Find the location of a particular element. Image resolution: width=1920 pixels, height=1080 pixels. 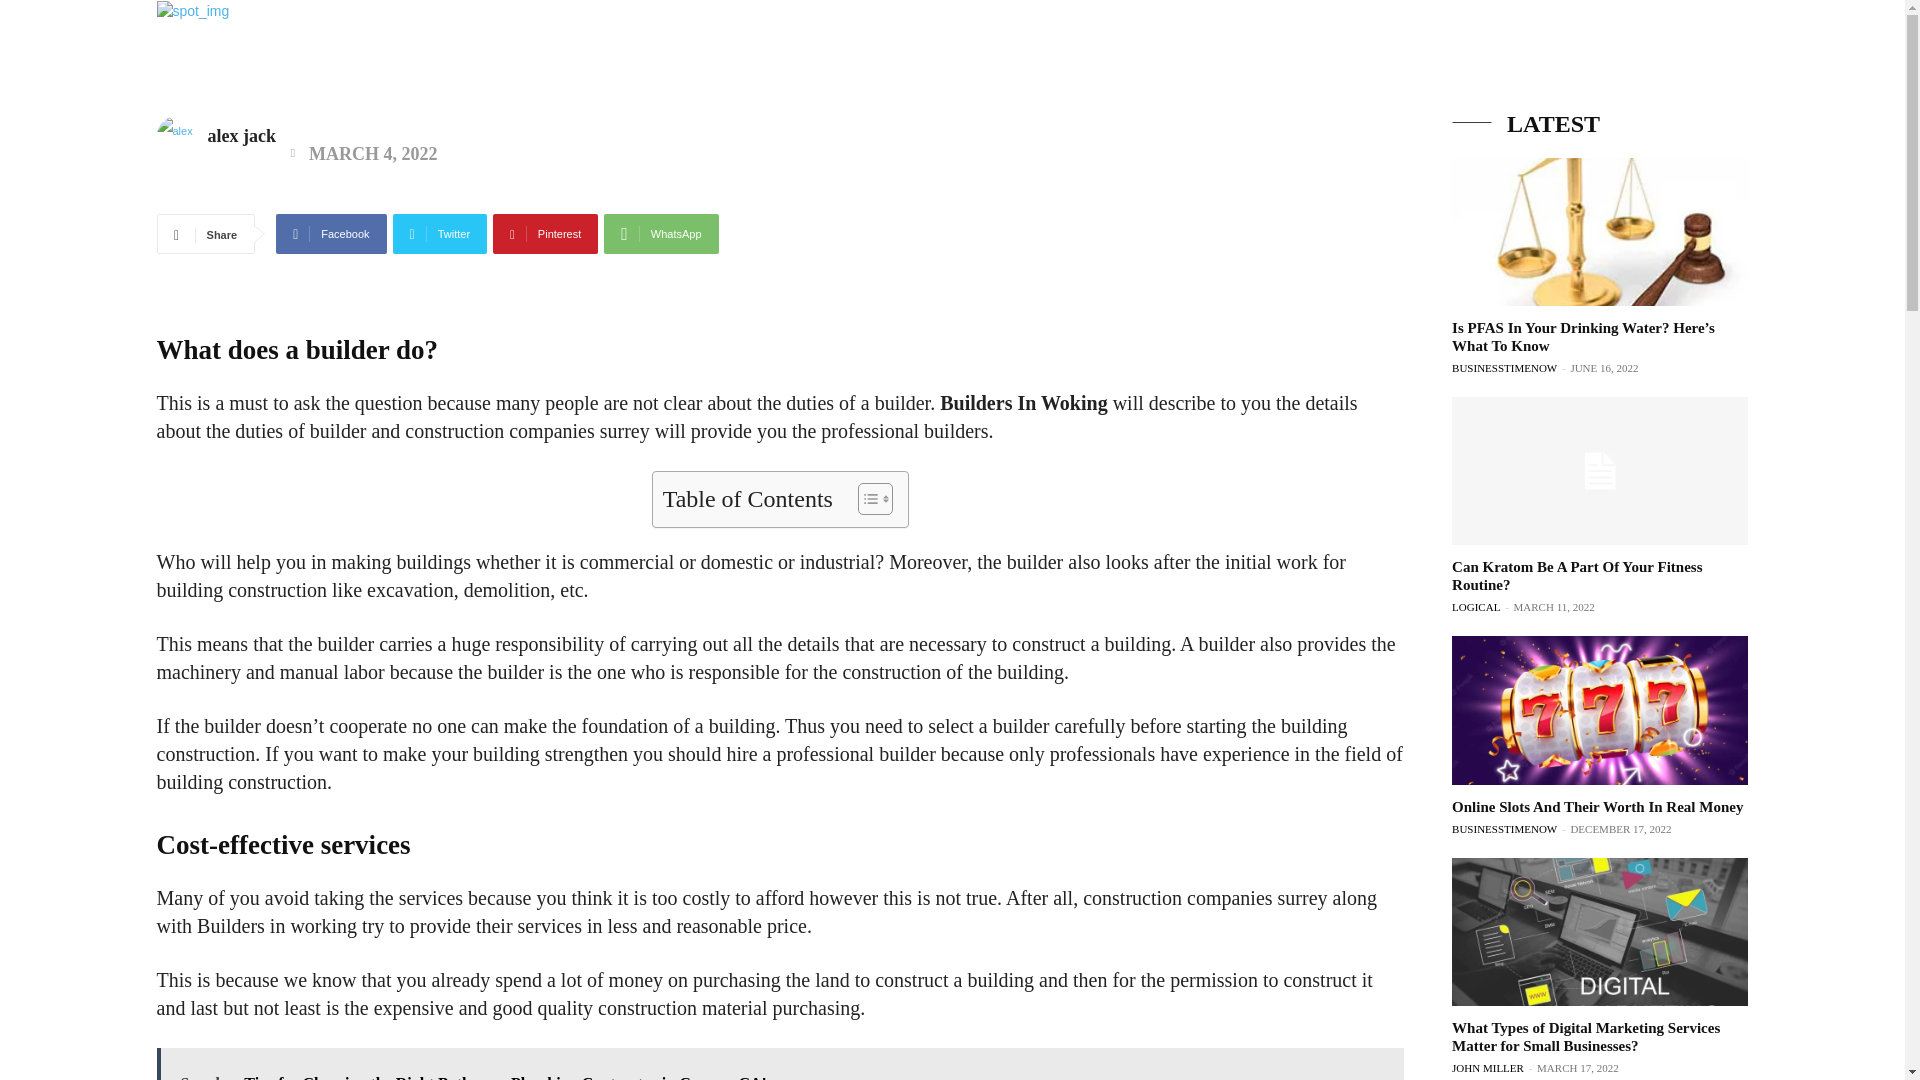

Law is located at coordinates (1550, 54).